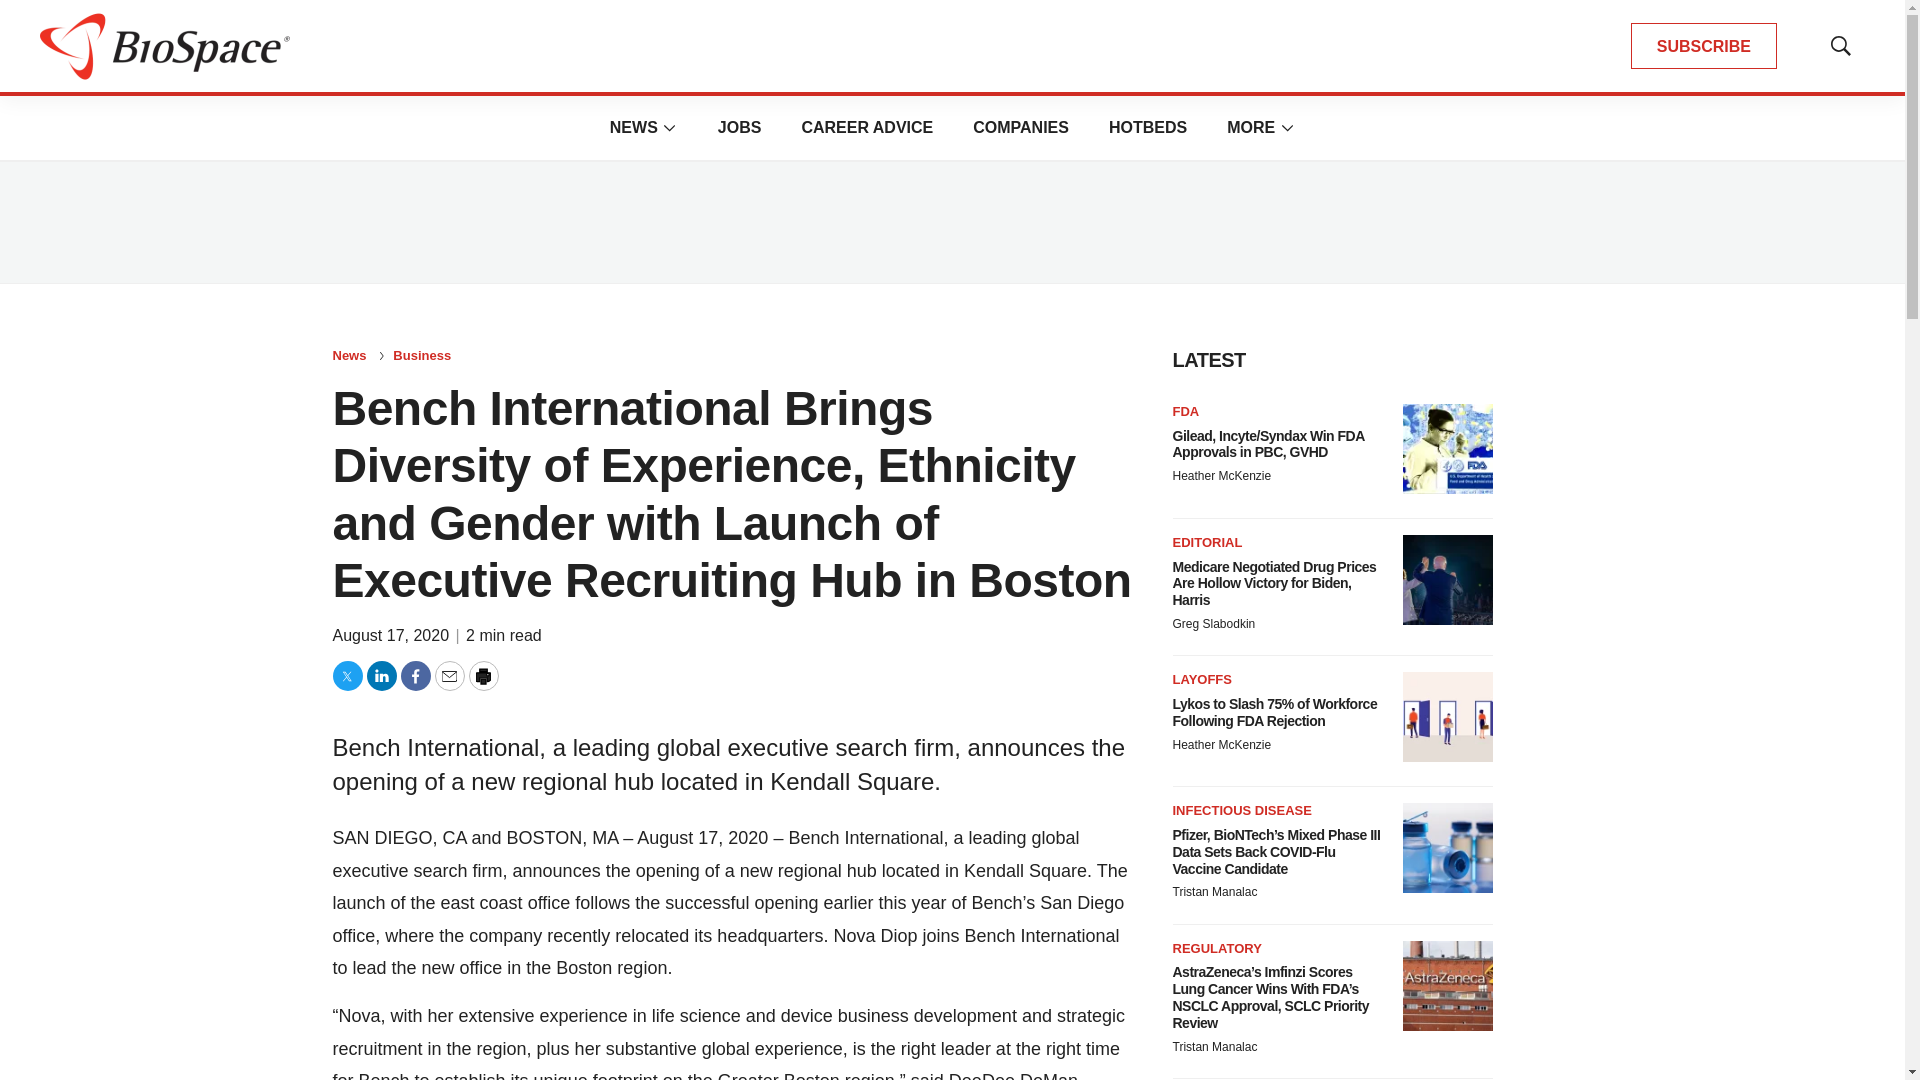 The height and width of the screenshot is (1080, 1920). Describe the element at coordinates (951, 222) in the screenshot. I see `3rd party ad content` at that location.